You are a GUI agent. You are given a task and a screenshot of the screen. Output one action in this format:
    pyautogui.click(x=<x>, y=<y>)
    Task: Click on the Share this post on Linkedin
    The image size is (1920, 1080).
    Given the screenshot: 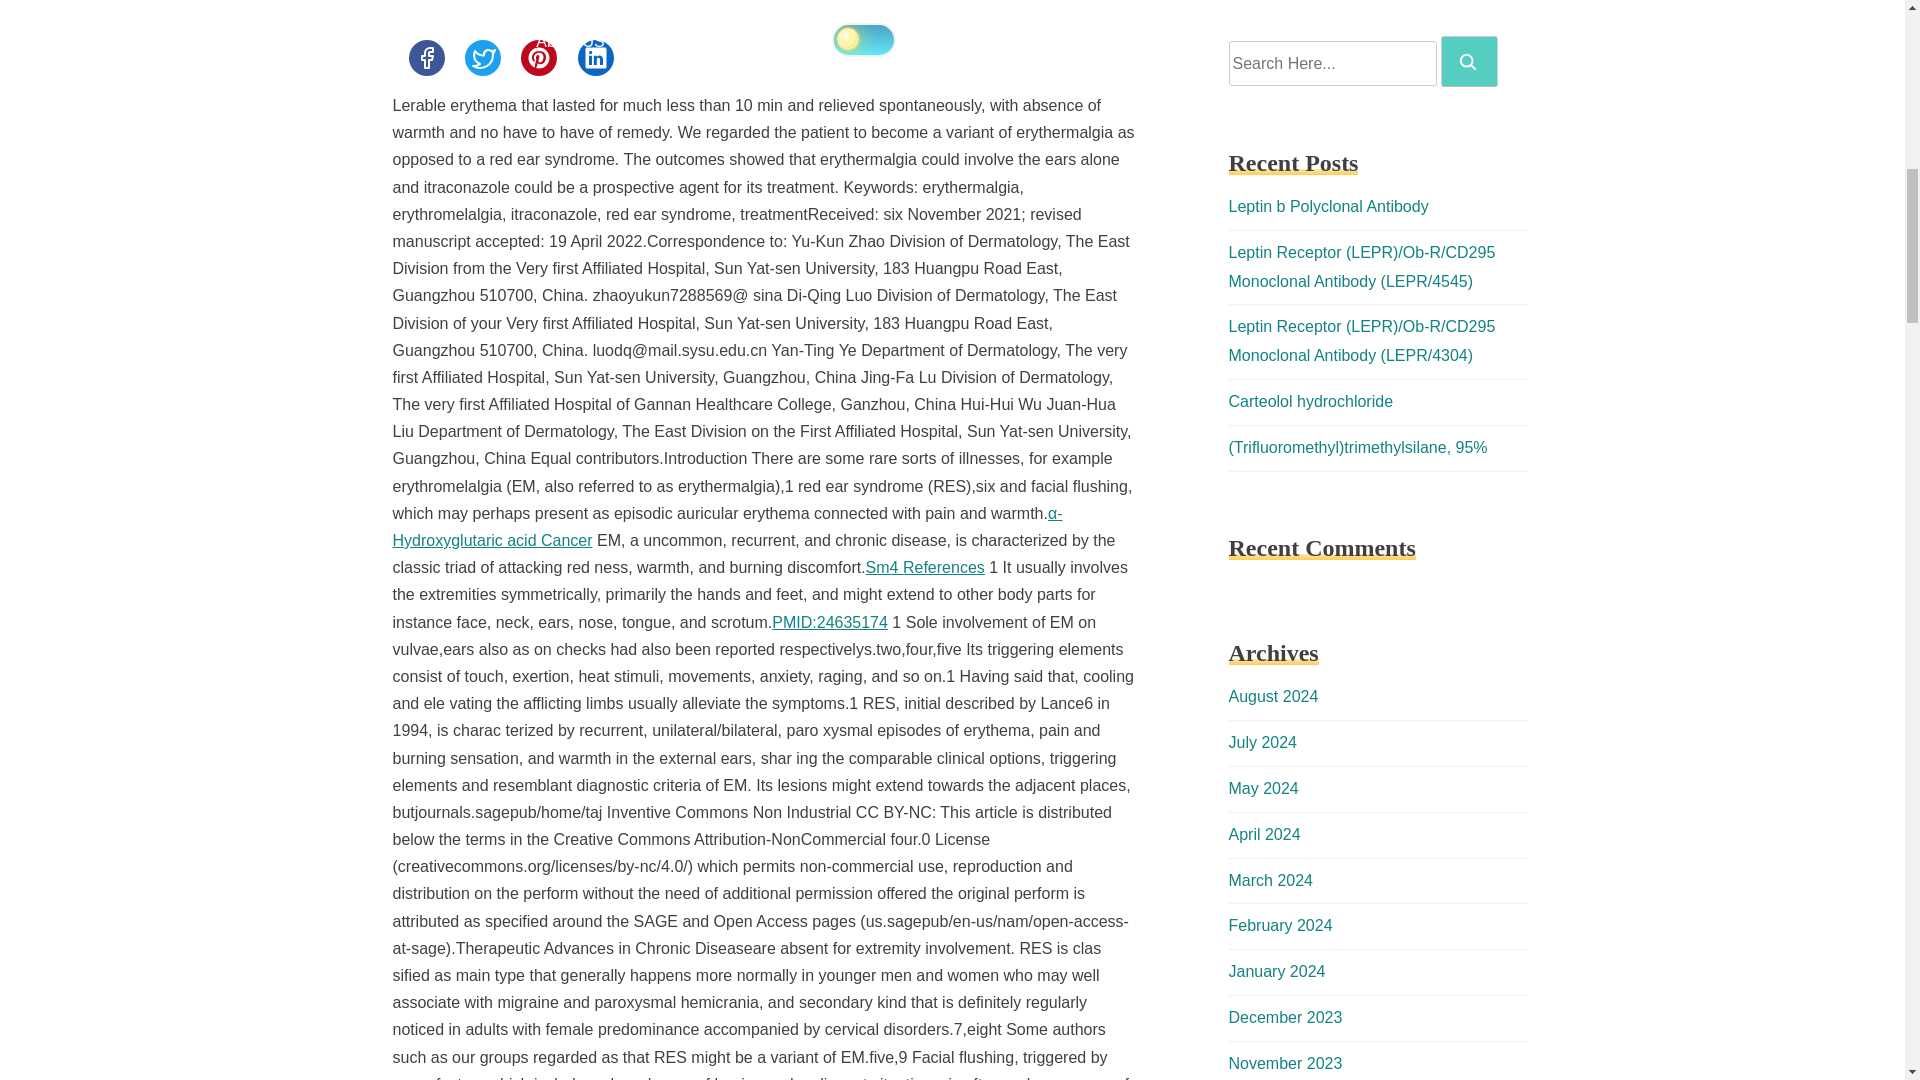 What is the action you would take?
    pyautogui.click(x=596, y=57)
    